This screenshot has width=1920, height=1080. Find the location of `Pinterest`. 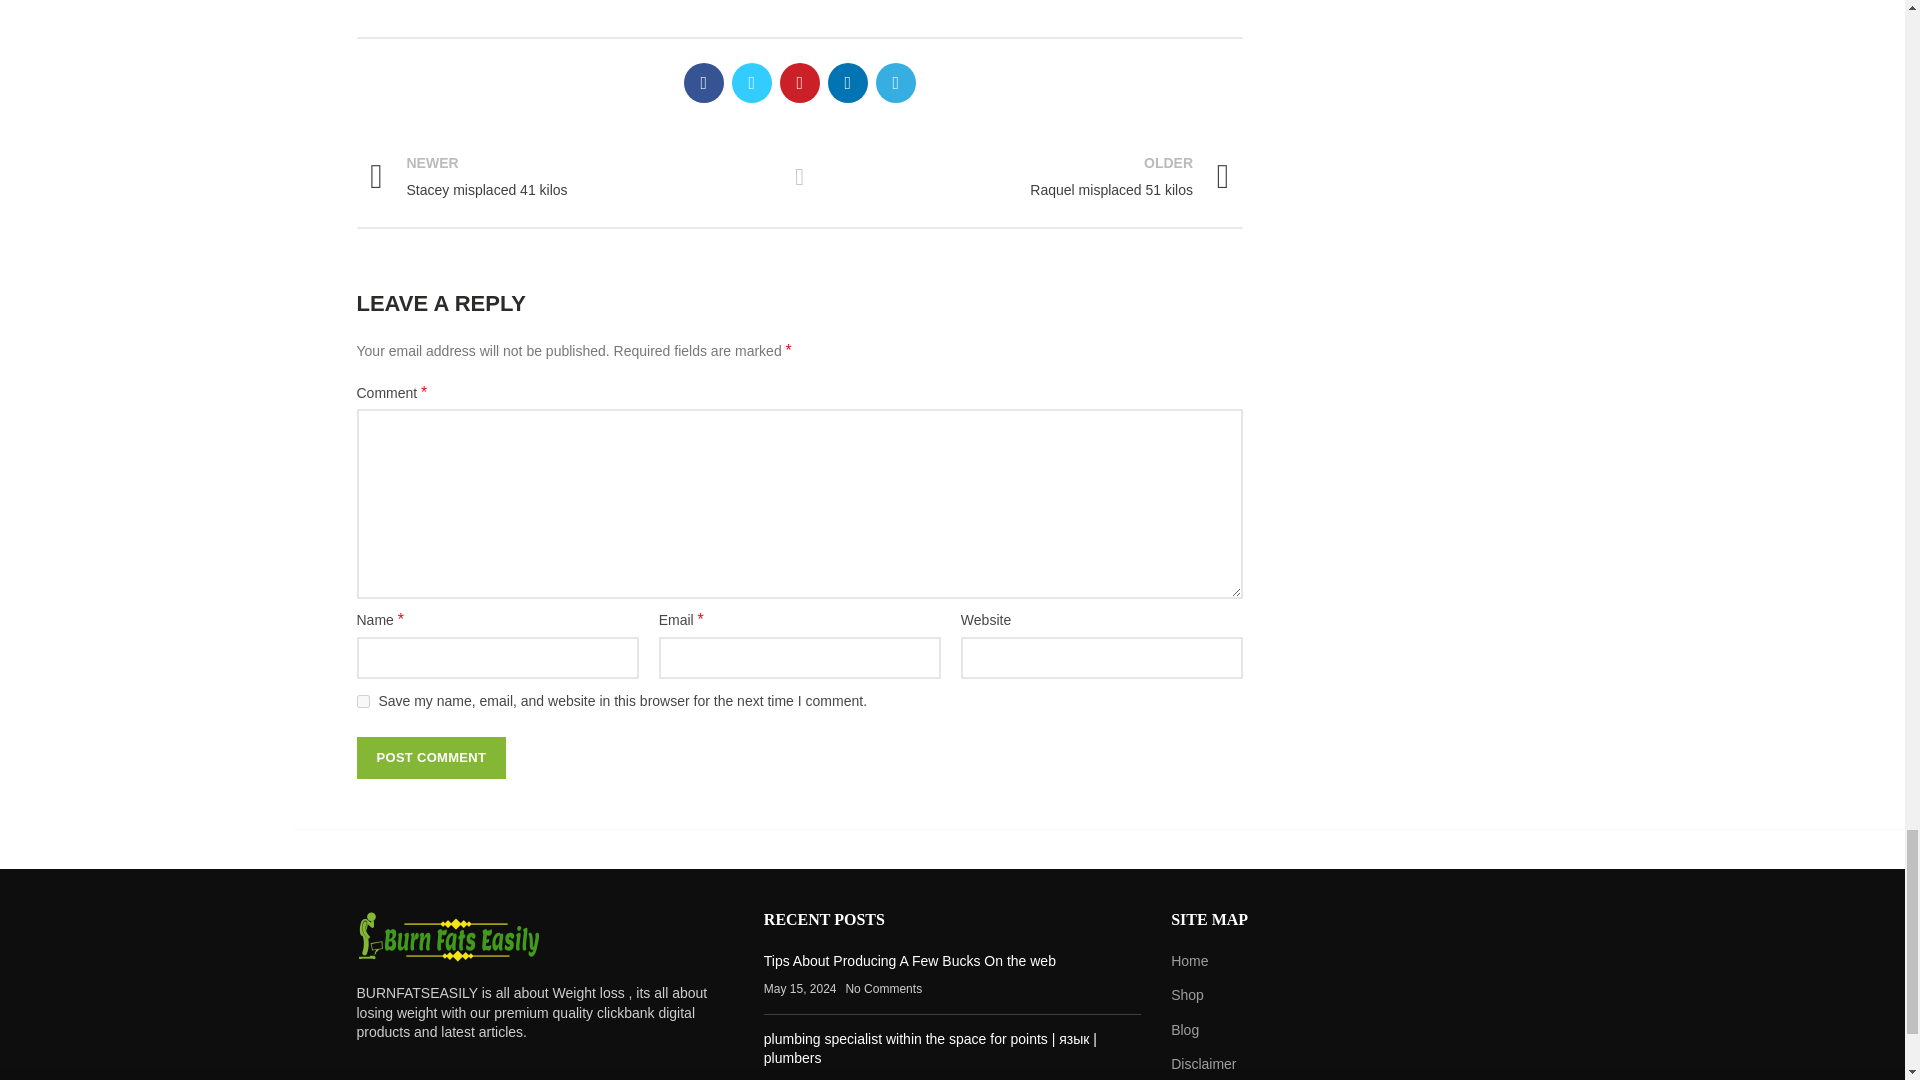

Pinterest is located at coordinates (799, 82).